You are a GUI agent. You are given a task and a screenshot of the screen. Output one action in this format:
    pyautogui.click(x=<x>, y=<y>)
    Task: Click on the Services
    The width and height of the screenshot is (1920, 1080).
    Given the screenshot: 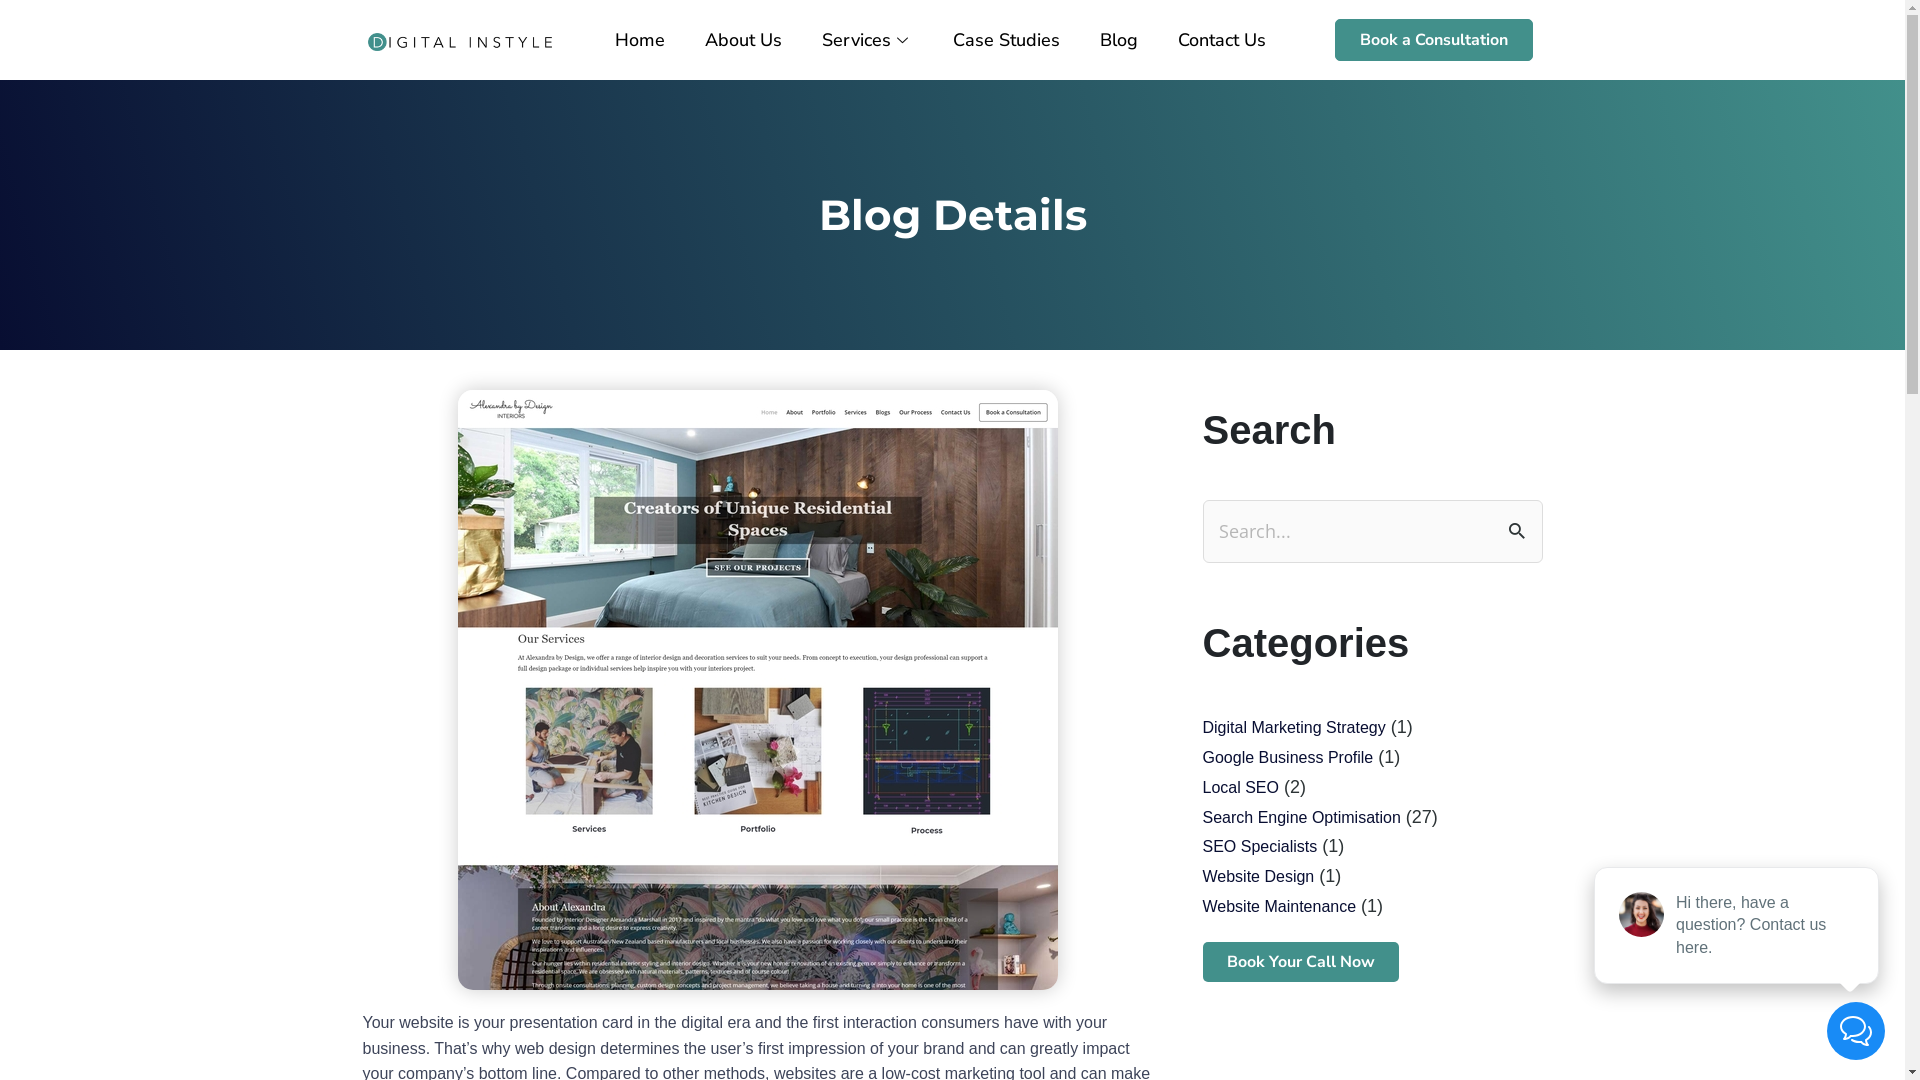 What is the action you would take?
    pyautogui.click(x=868, y=40)
    